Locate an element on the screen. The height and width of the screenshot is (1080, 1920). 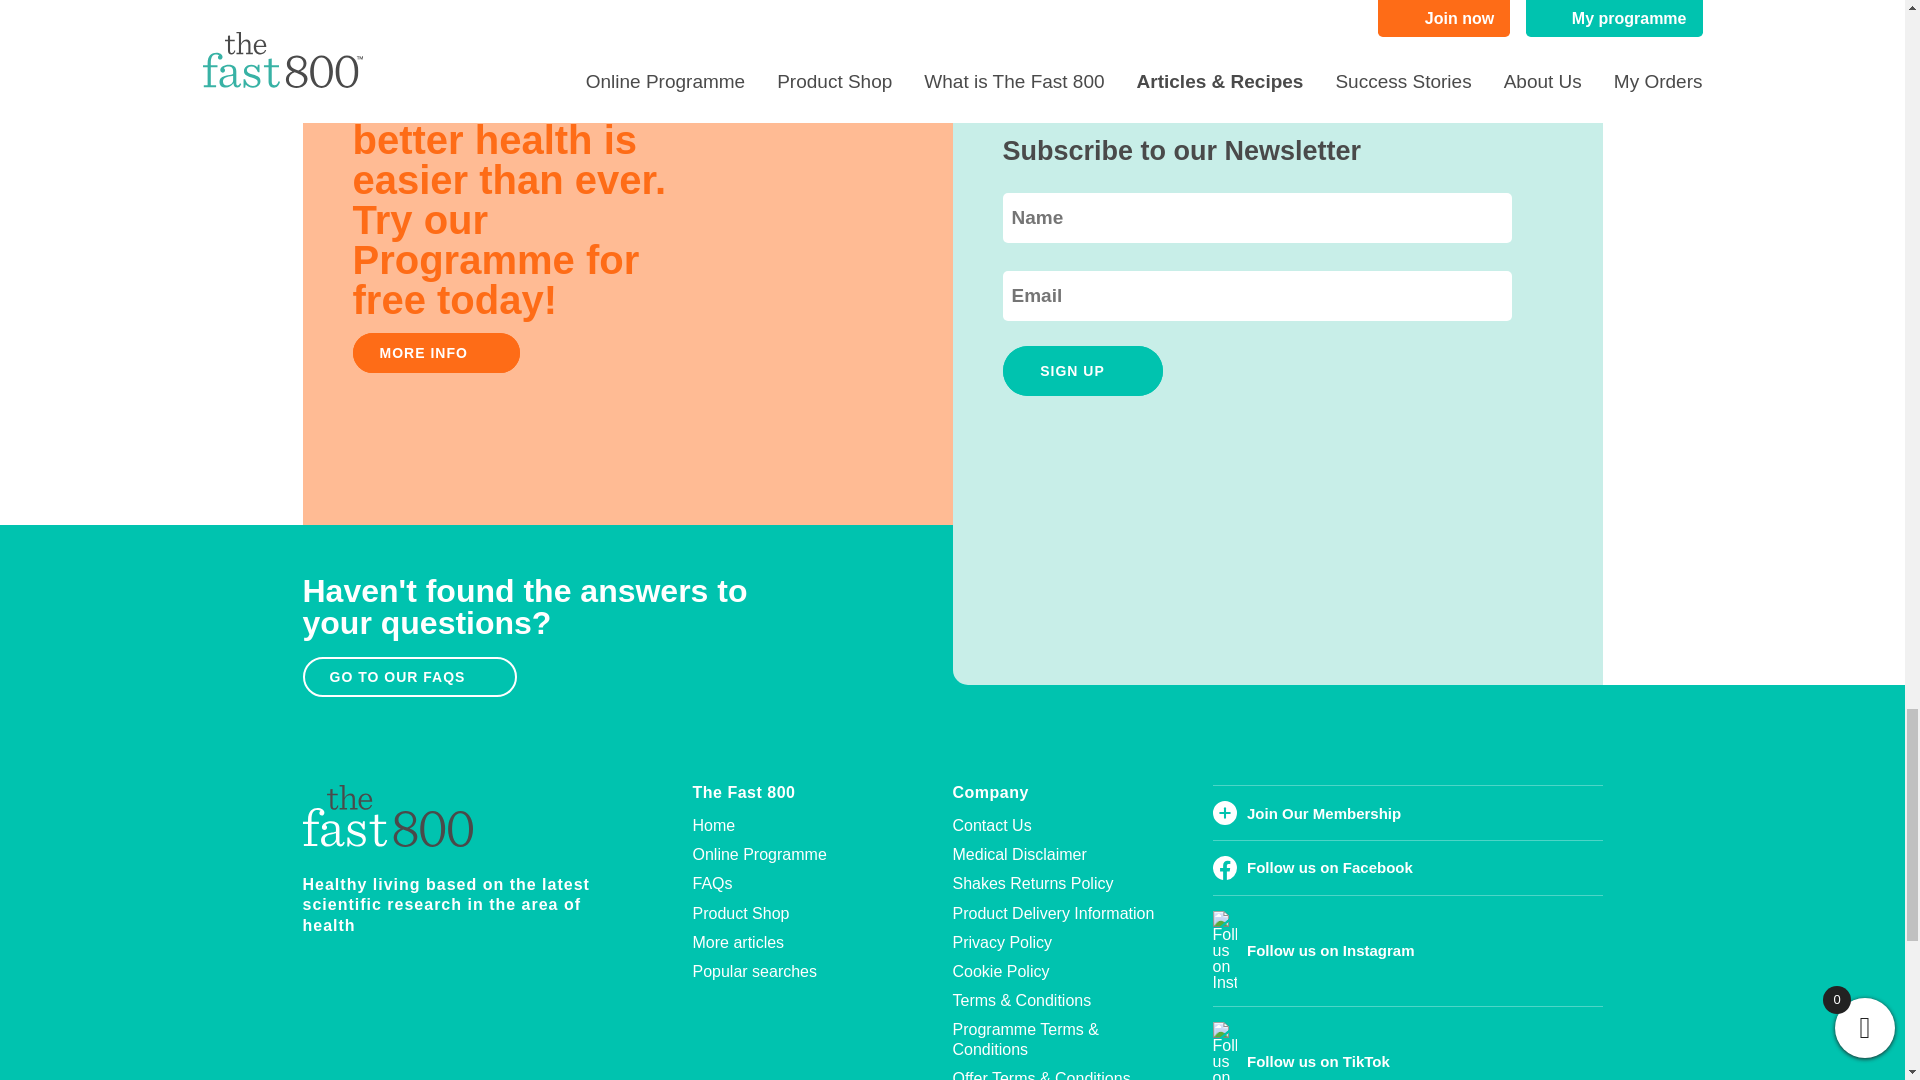
Sign up is located at coordinates (1082, 370).